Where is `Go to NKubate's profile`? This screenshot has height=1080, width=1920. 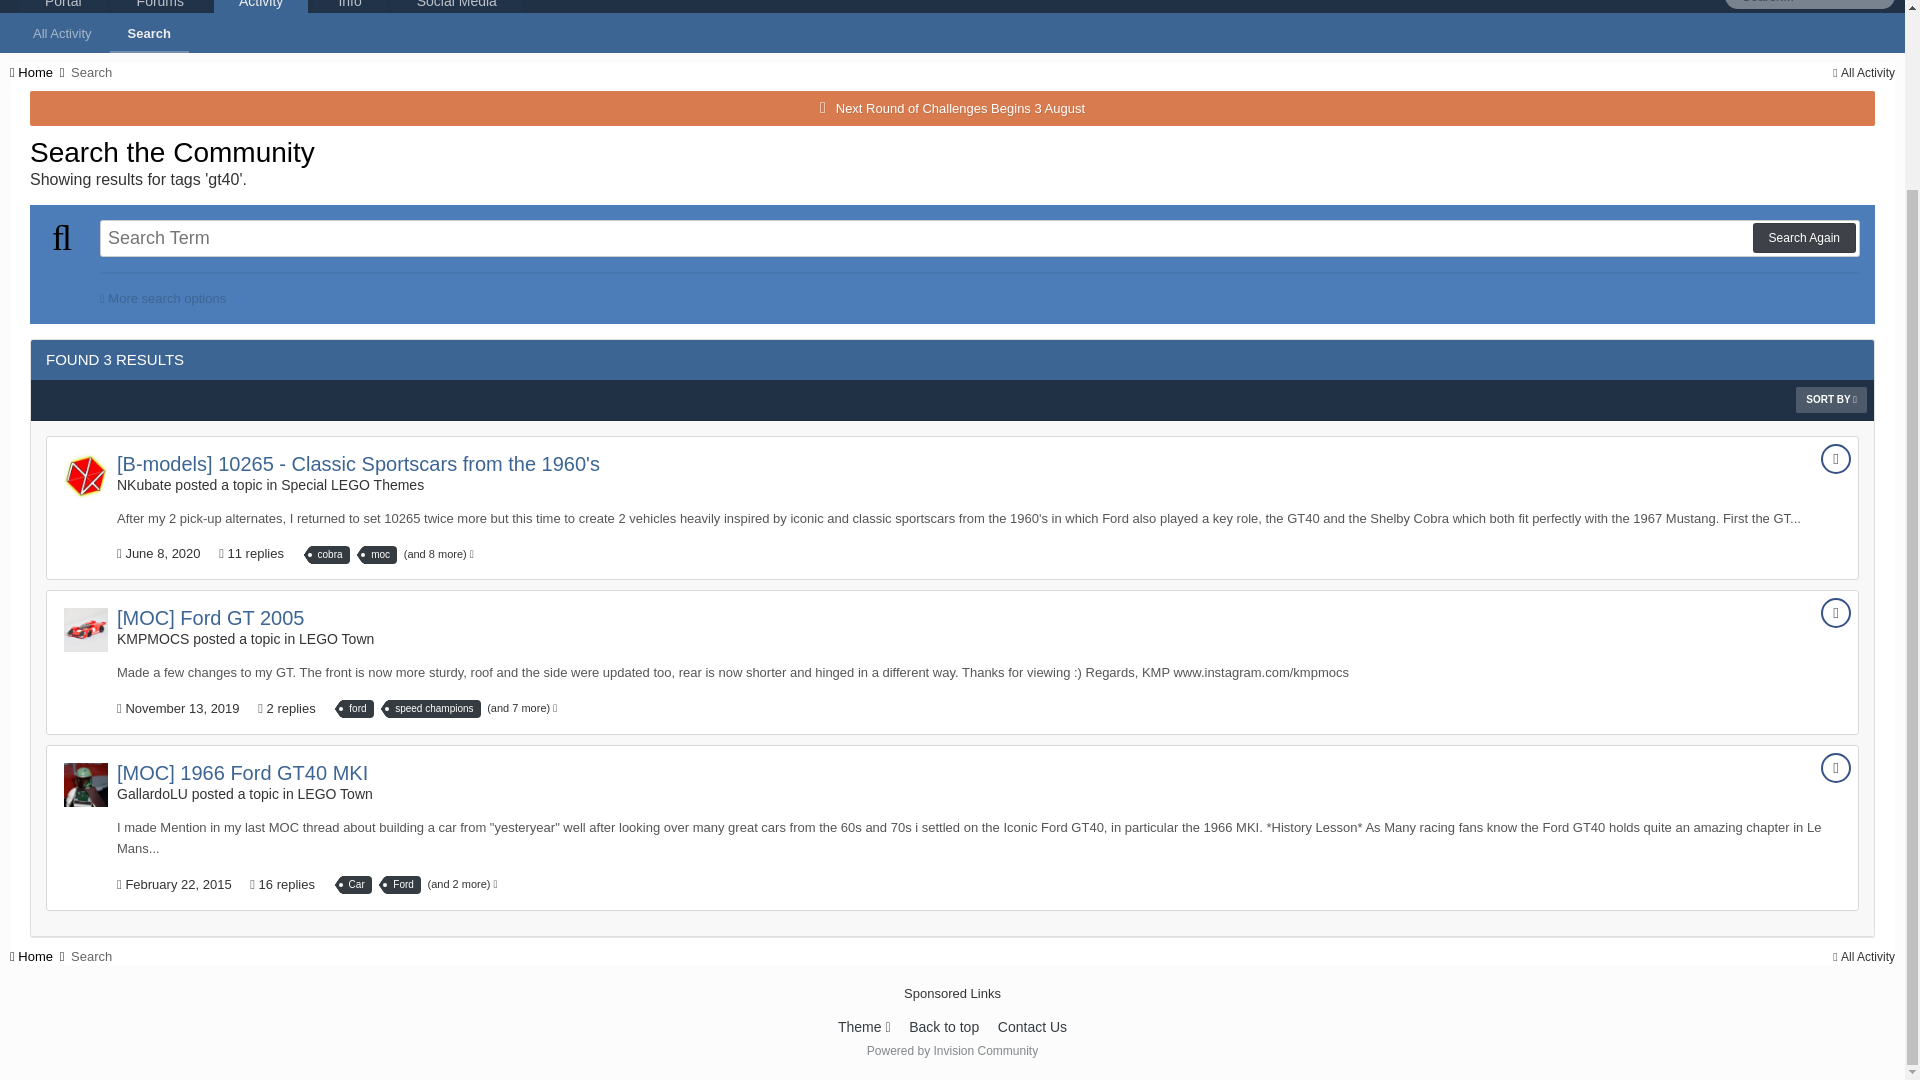 Go to NKubate's profile is located at coordinates (85, 475).